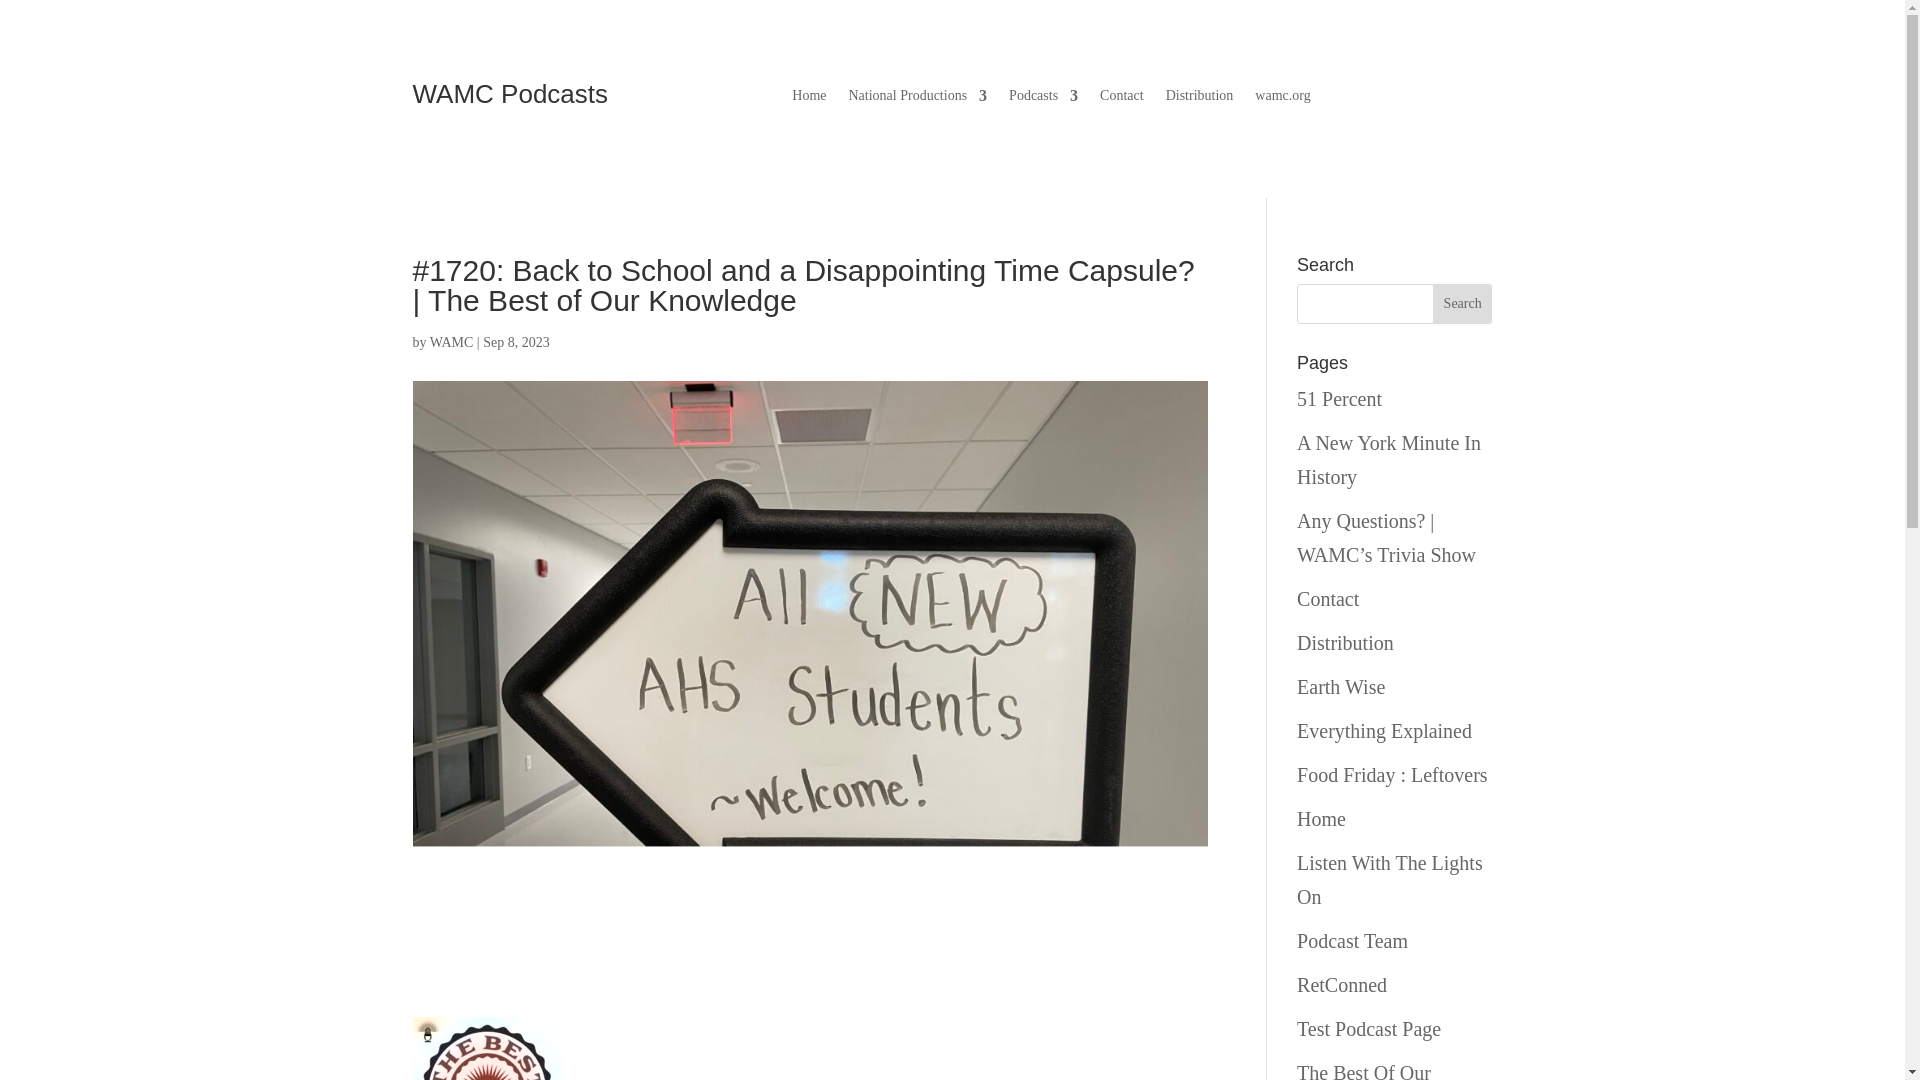  What do you see at coordinates (452, 342) in the screenshot?
I see `WAMC` at bounding box center [452, 342].